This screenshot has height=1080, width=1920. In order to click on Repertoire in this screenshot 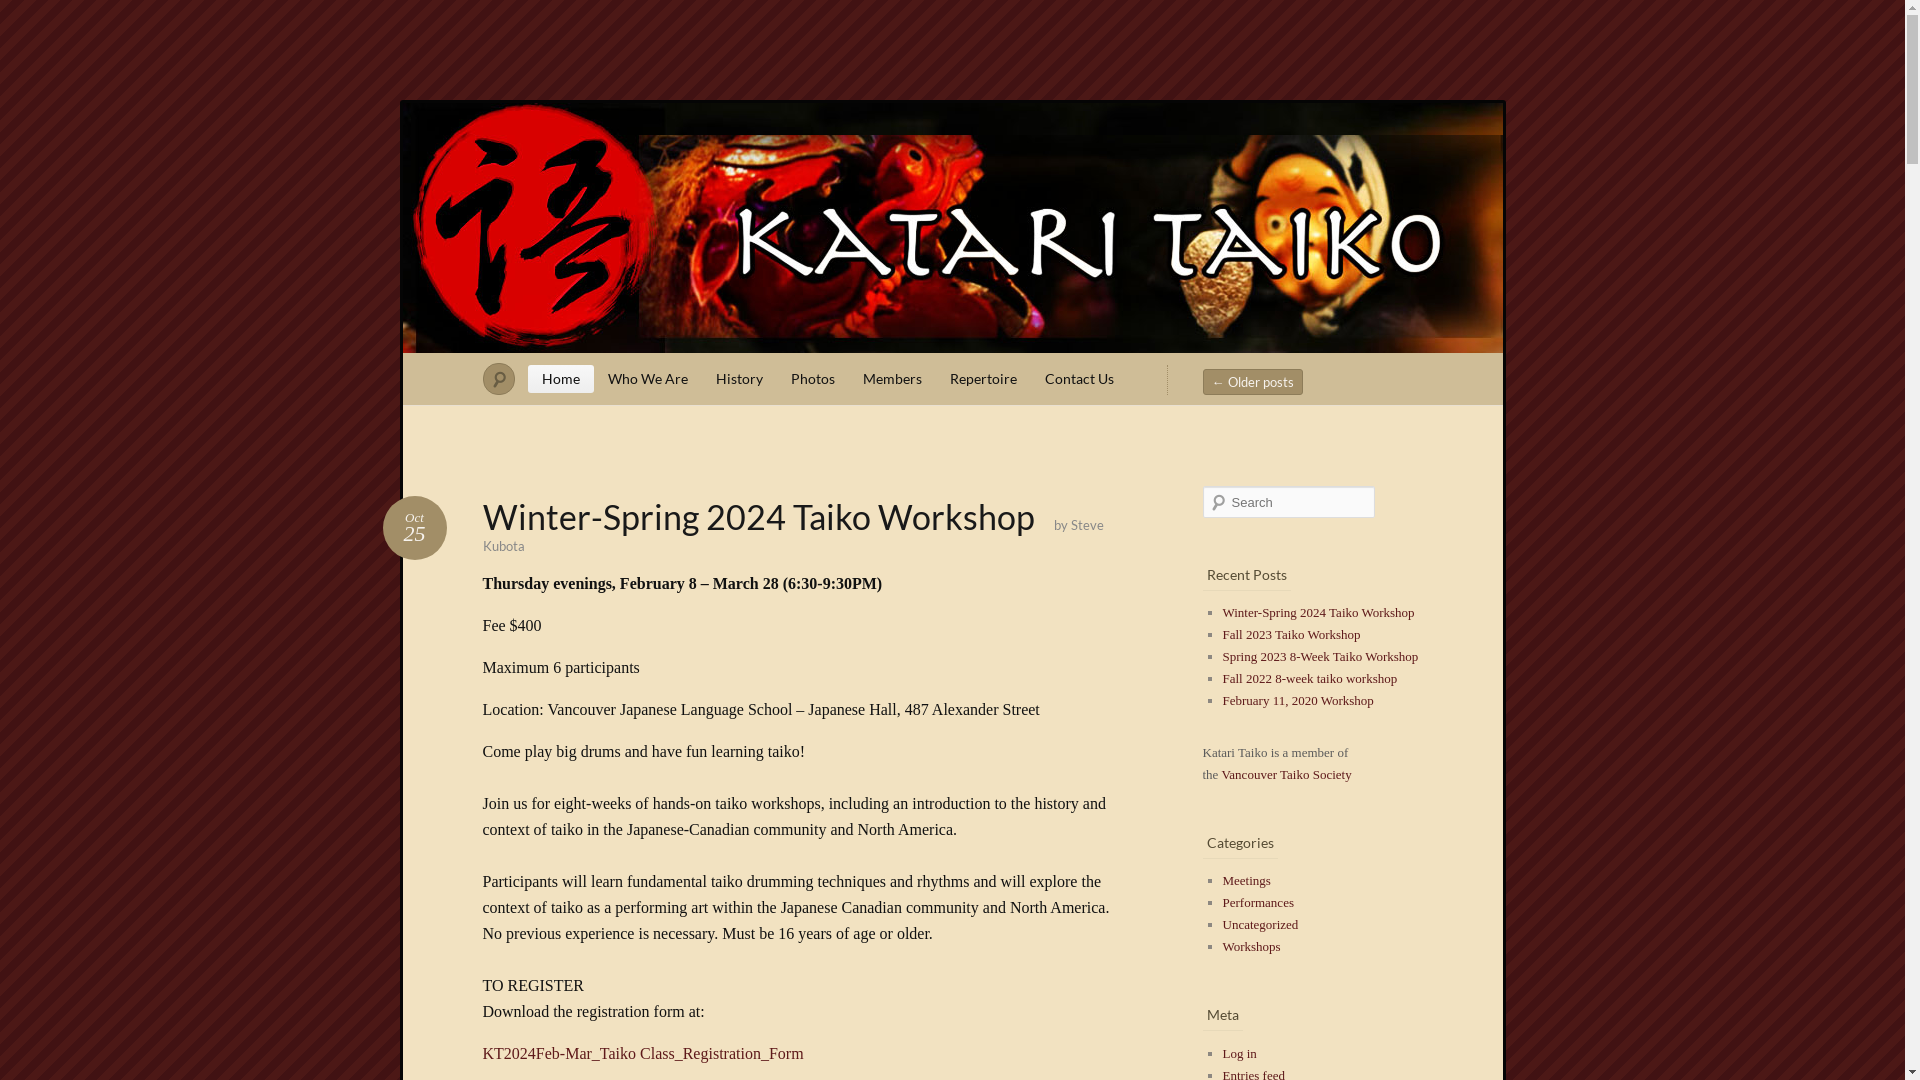, I will do `click(984, 379)`.